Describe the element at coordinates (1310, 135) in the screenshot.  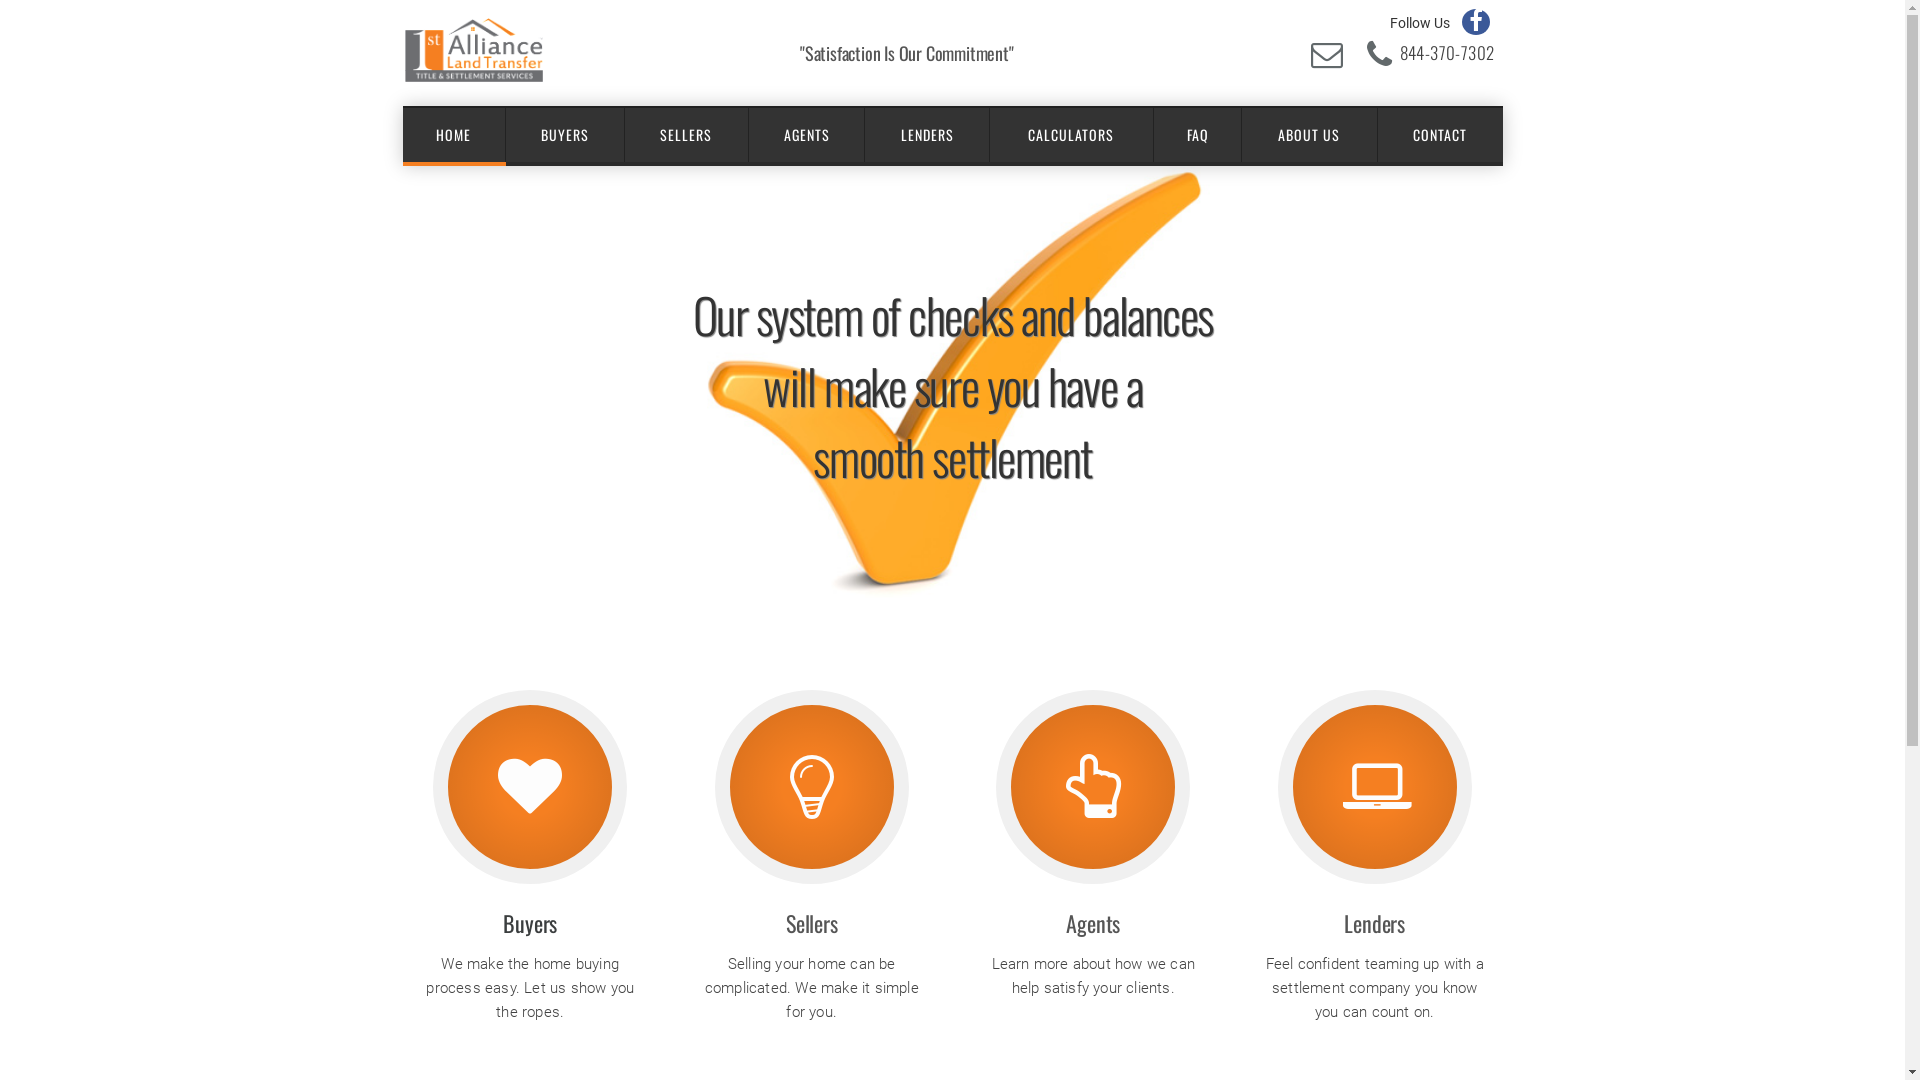
I see `ABOUT US` at that location.